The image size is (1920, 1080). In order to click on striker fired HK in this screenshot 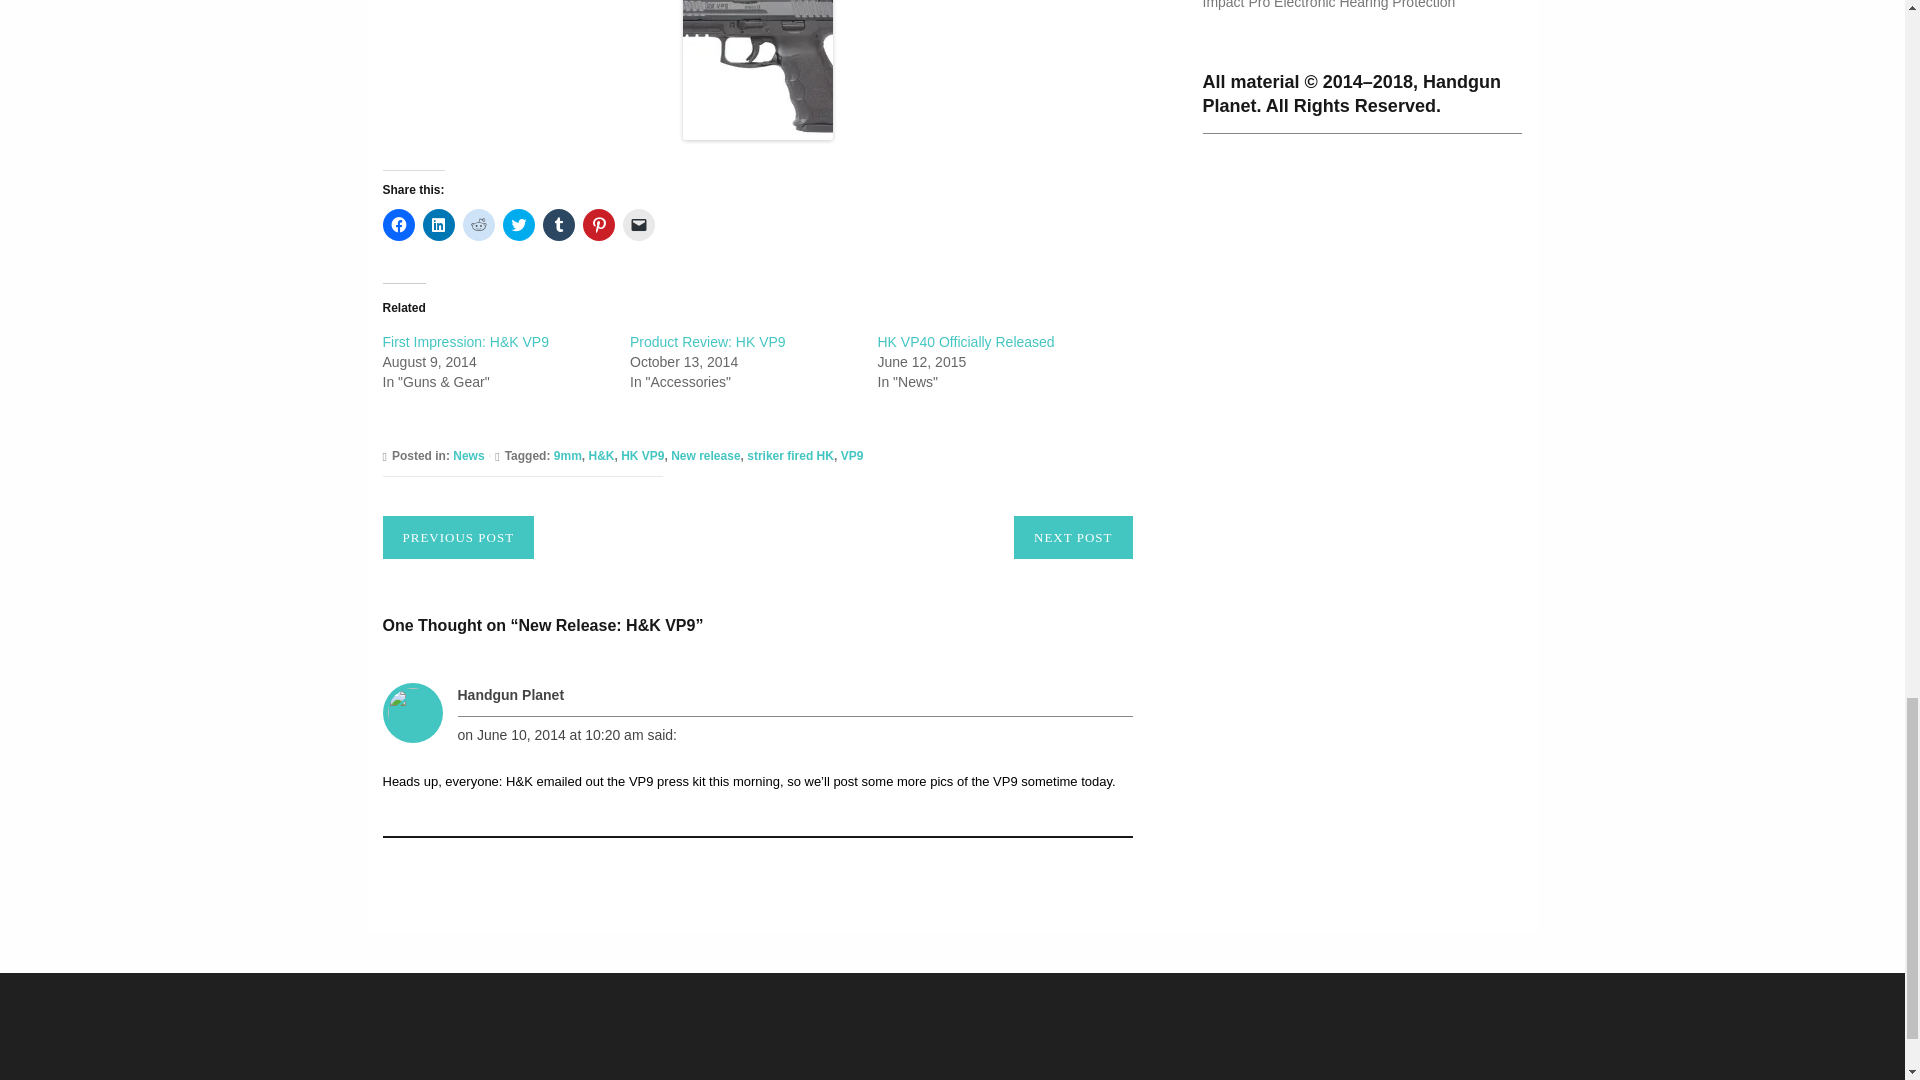, I will do `click(790, 456)`.